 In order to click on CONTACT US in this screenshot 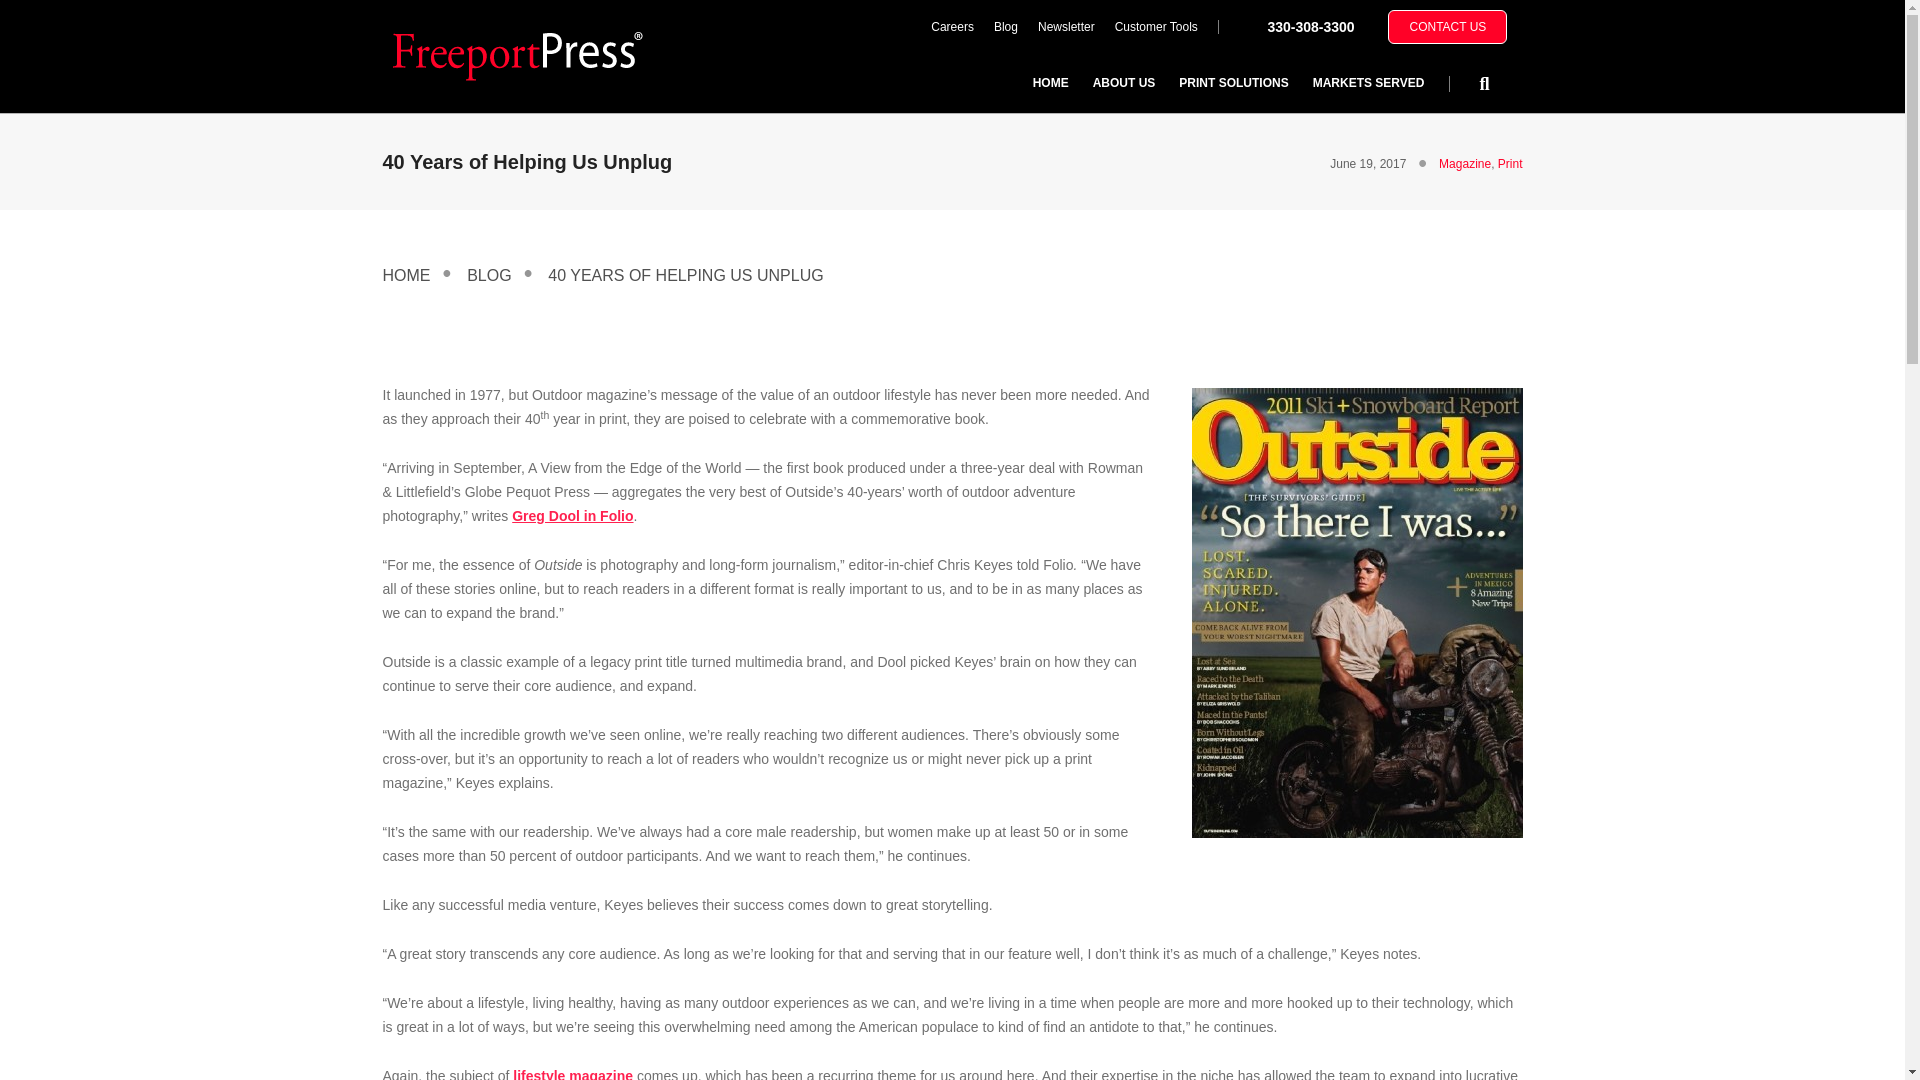, I will do `click(1448, 26)`.